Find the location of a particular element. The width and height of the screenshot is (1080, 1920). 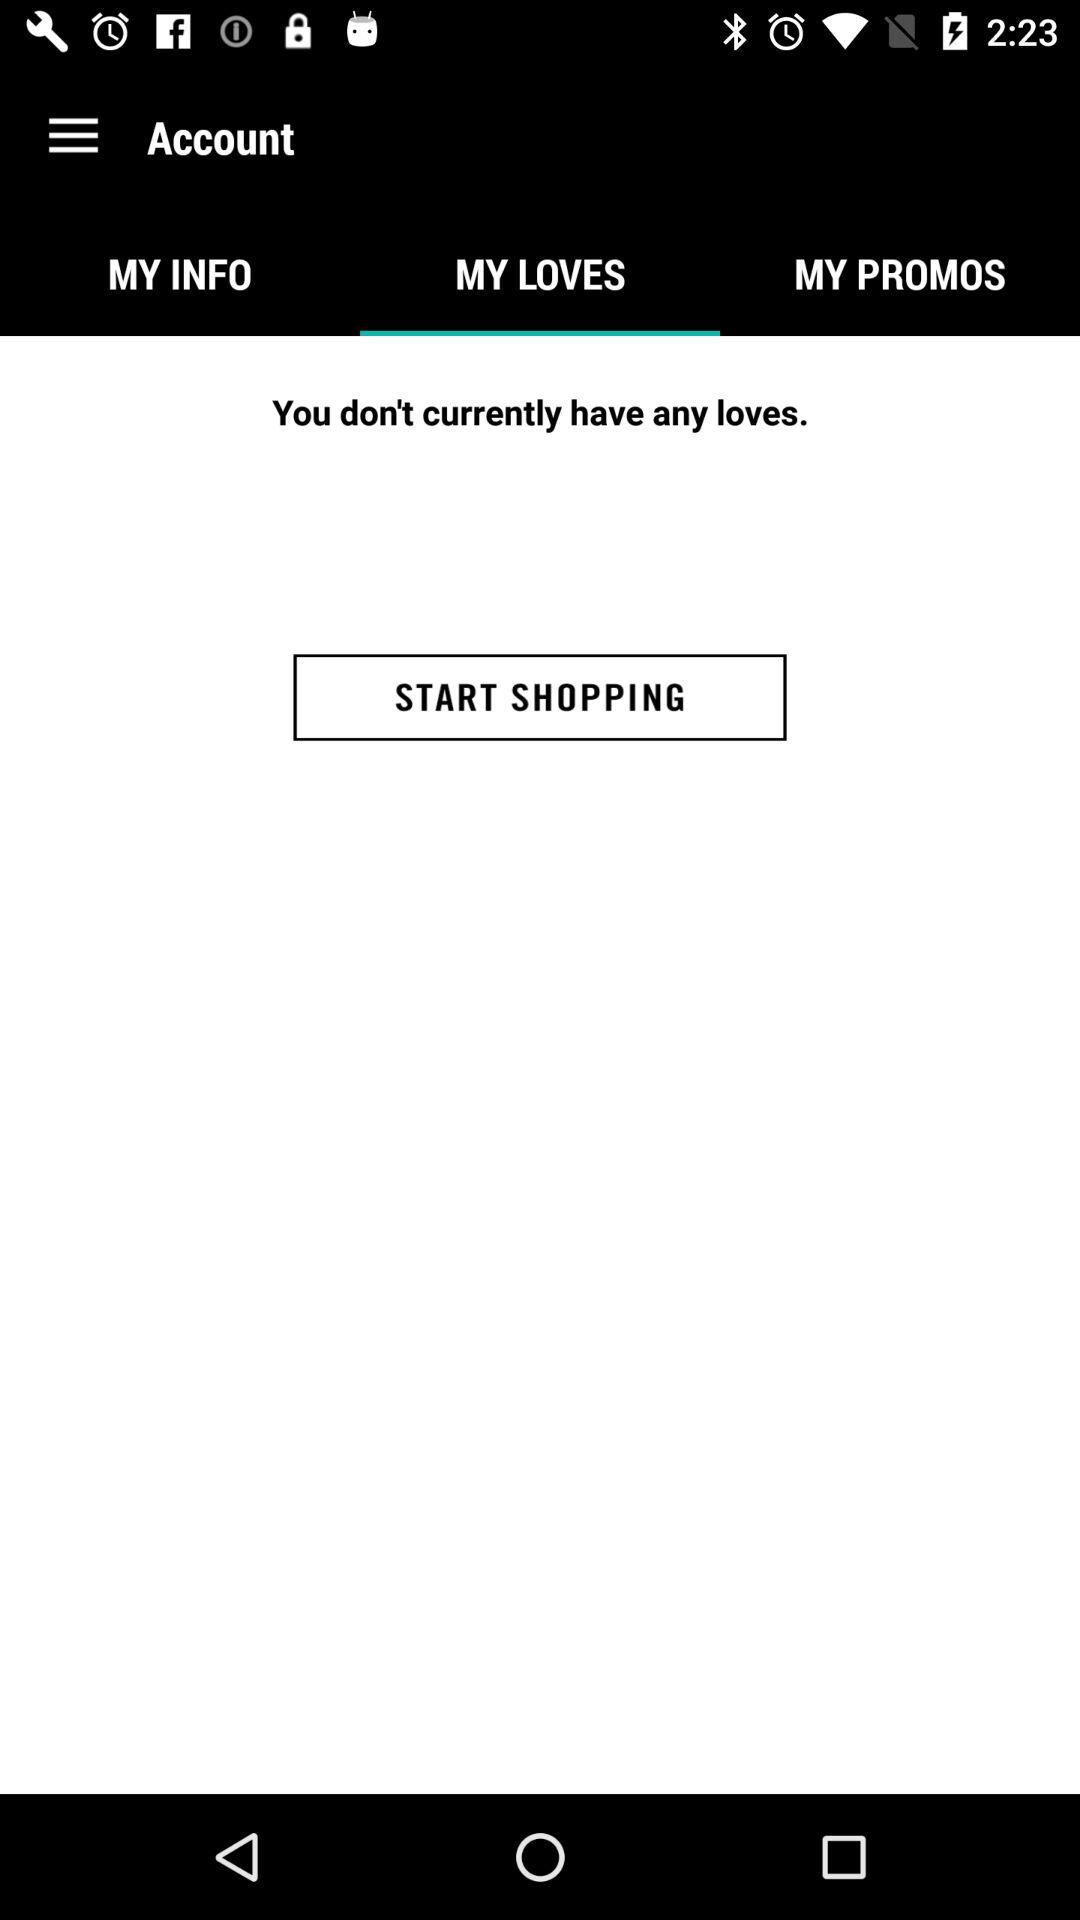

launch the item next to account item is located at coordinates (73, 136).